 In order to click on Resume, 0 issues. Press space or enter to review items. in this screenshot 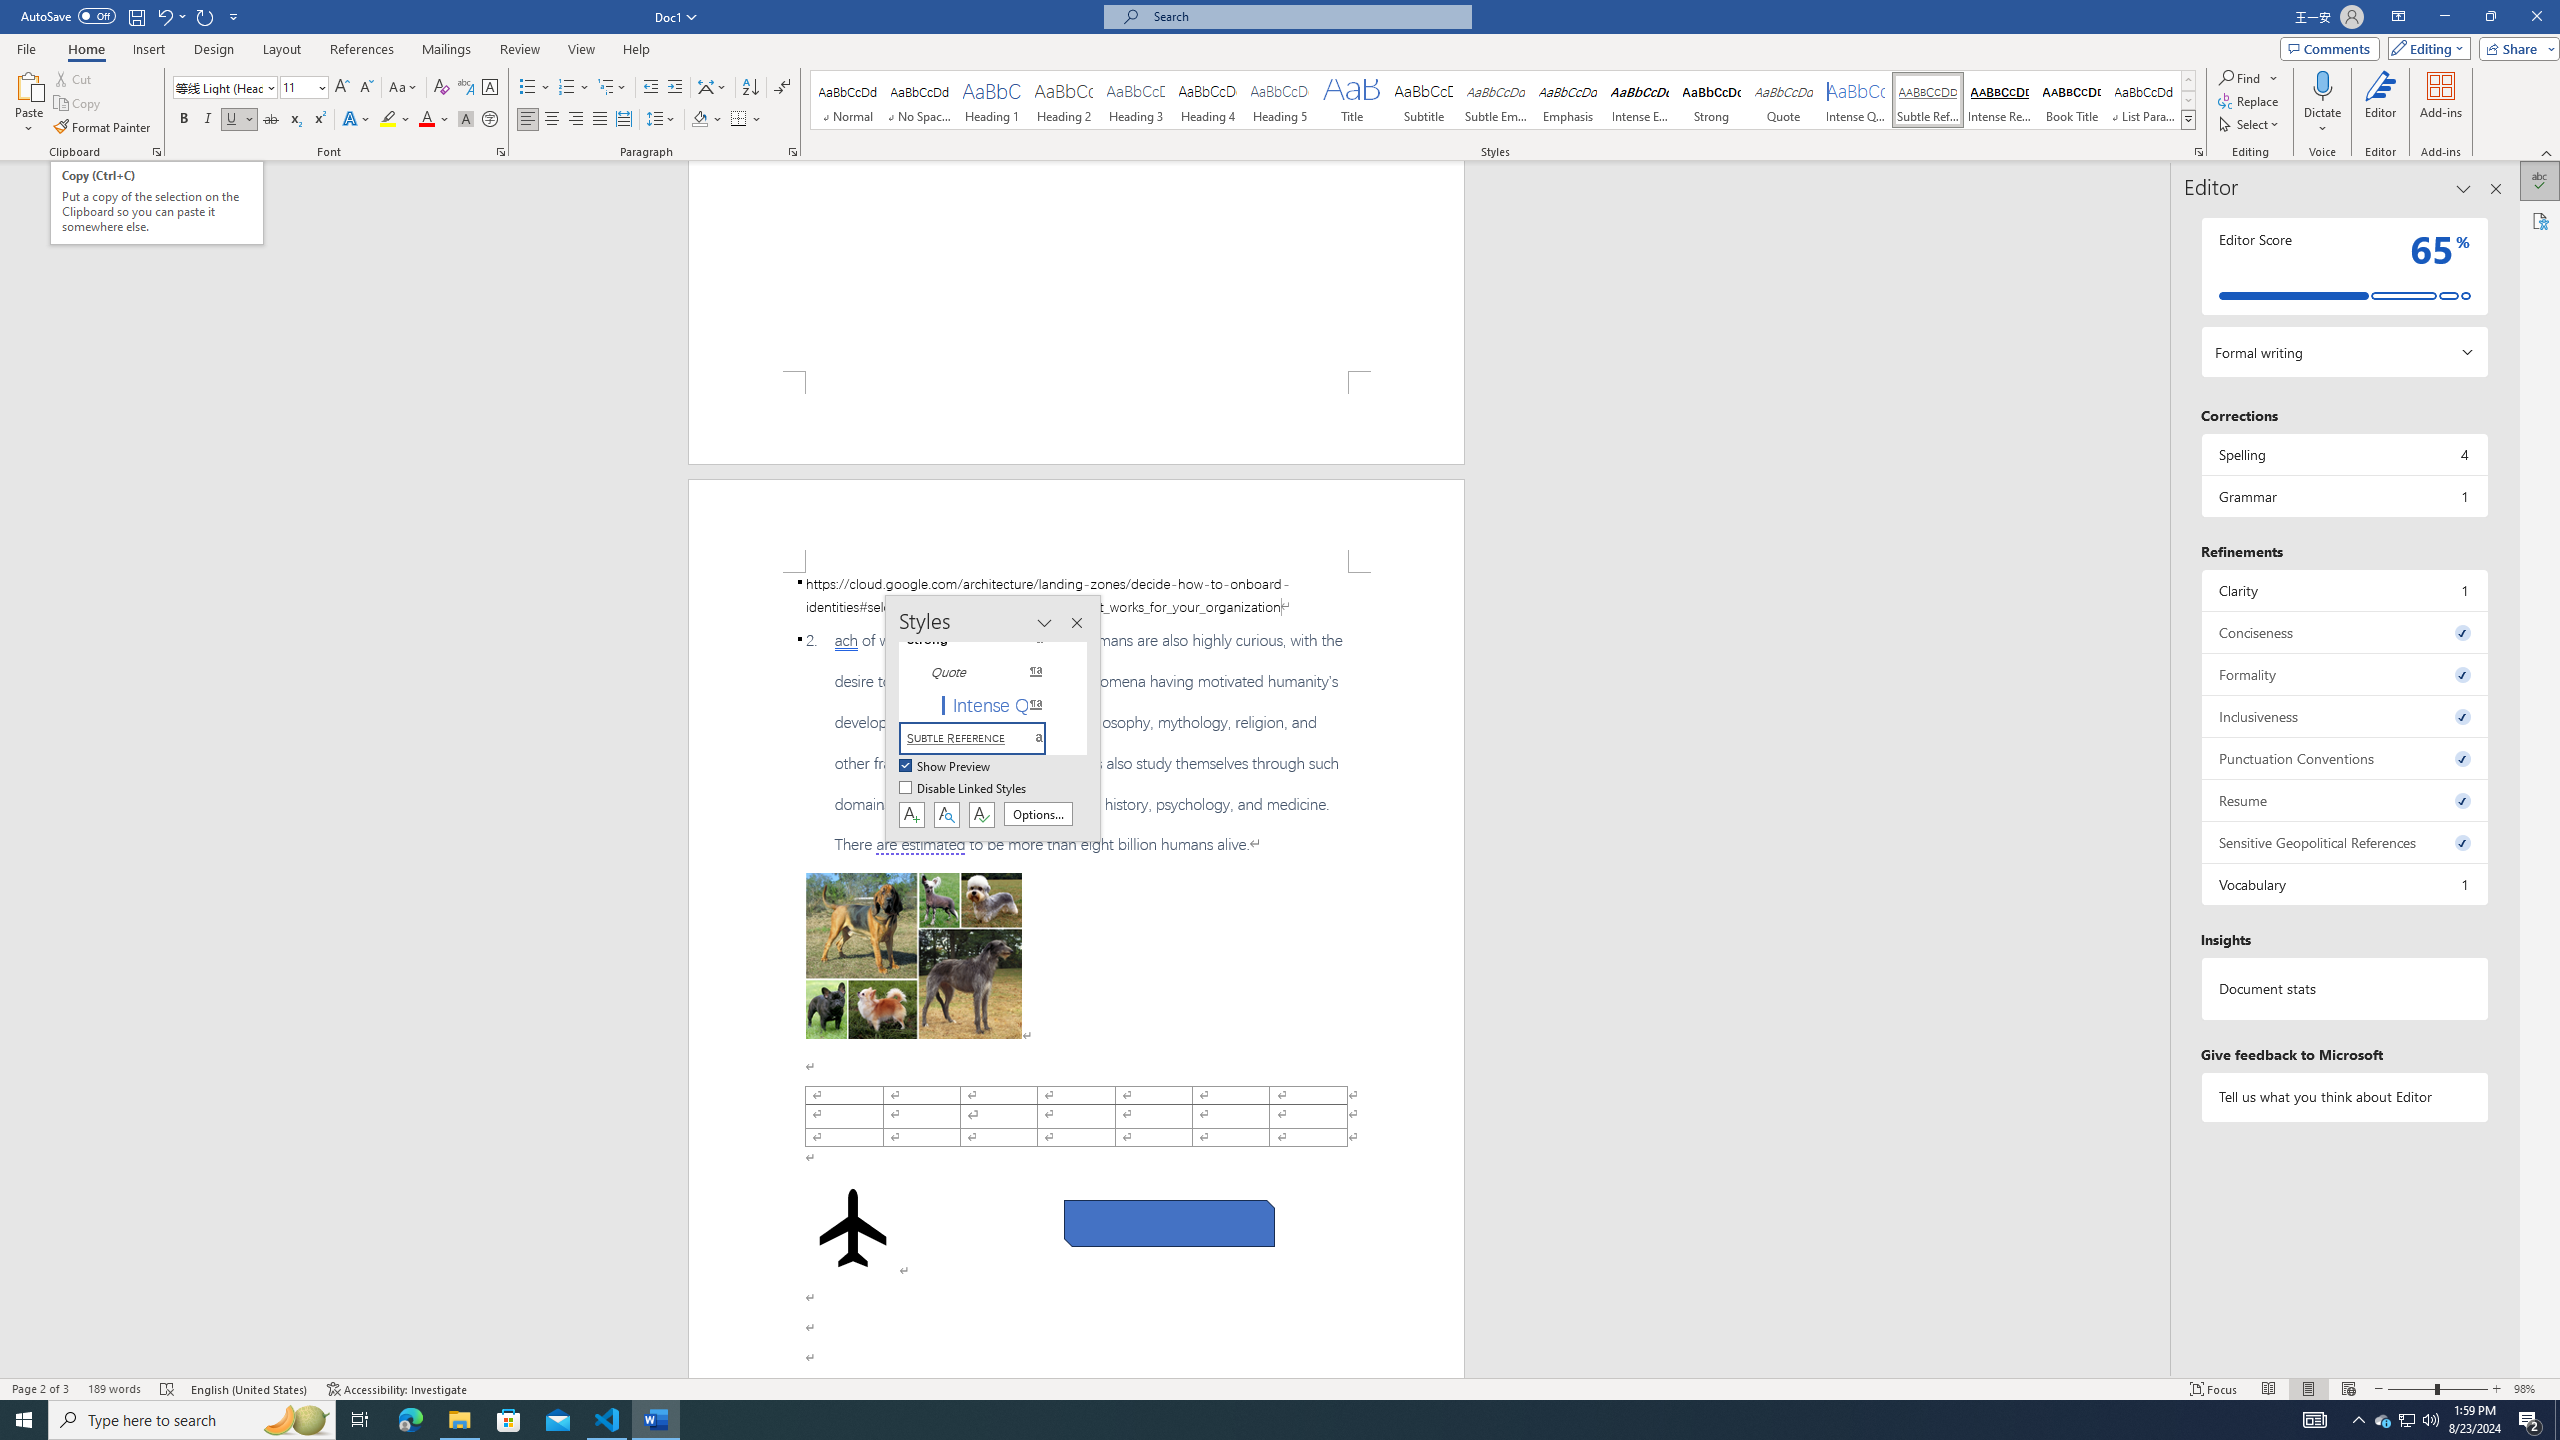, I will do `click(2344, 800)`.